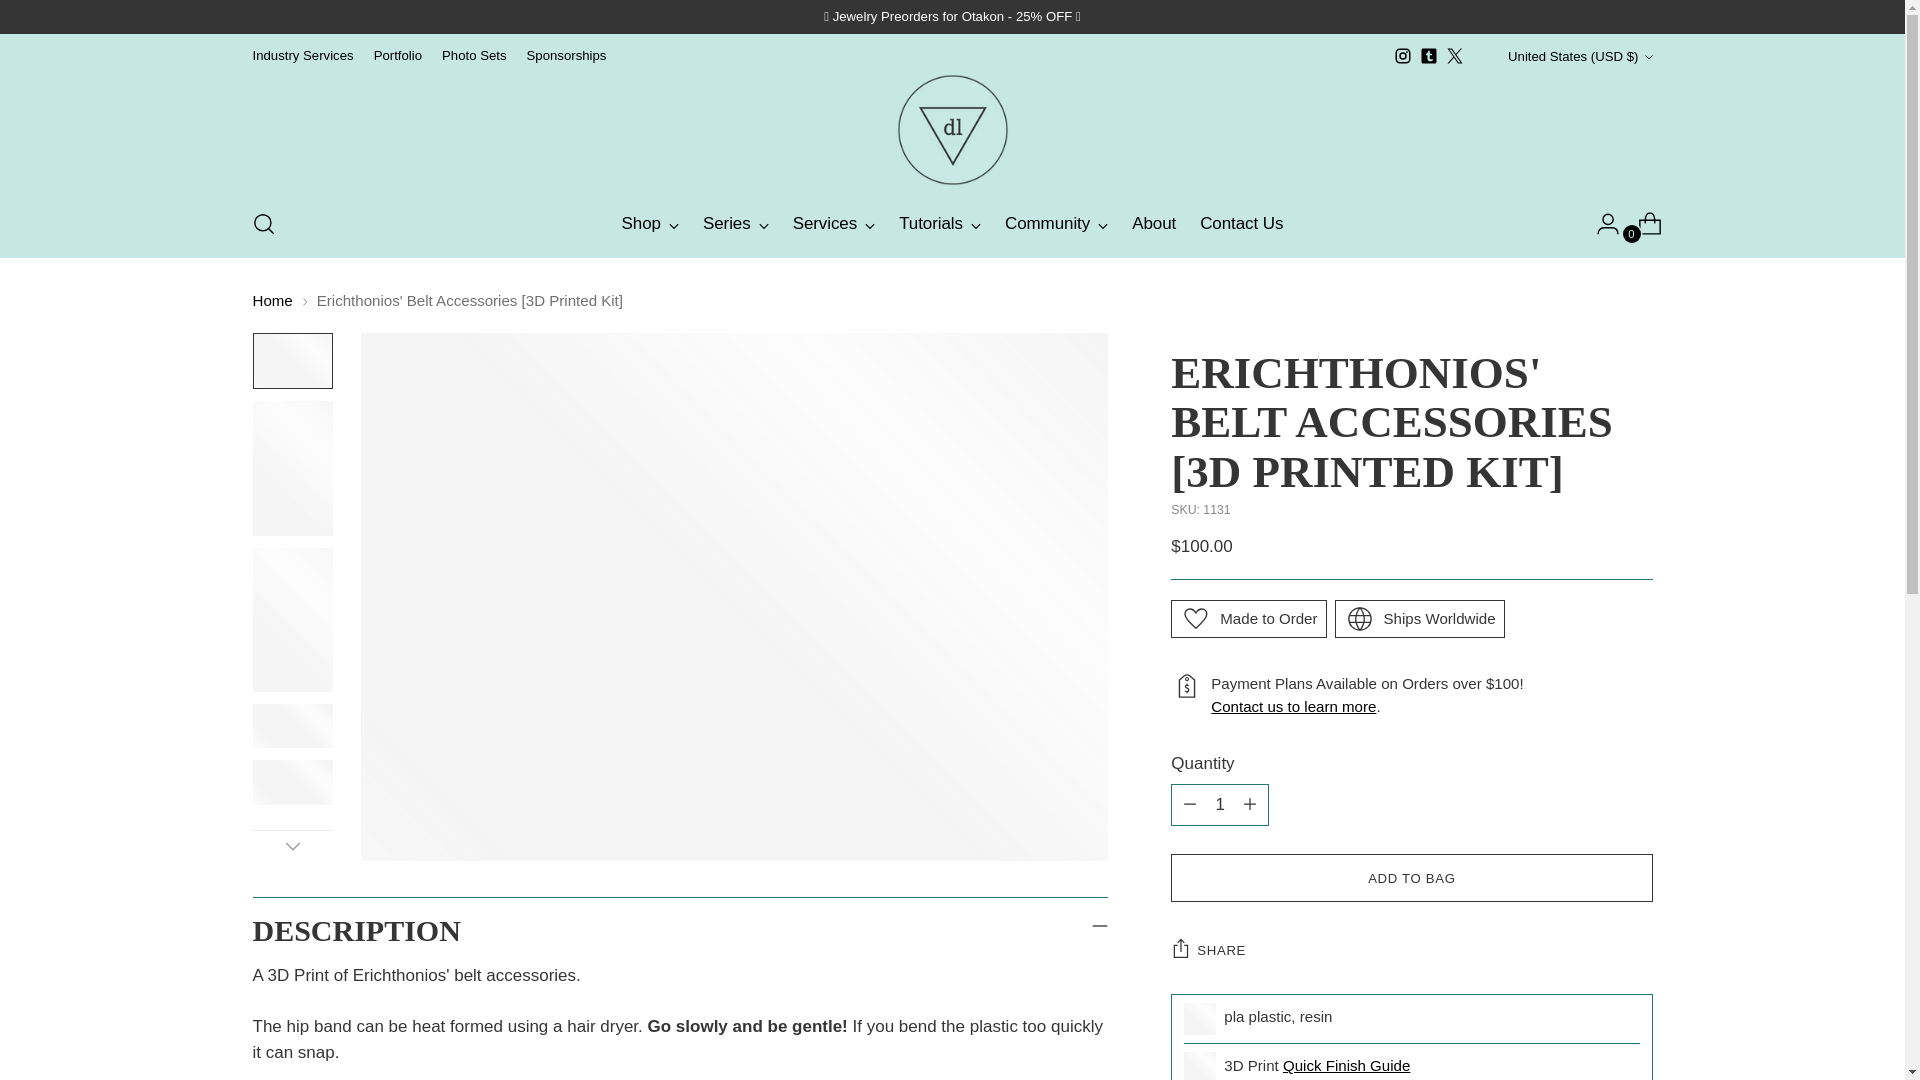 The height and width of the screenshot is (1080, 1920). Describe the element at coordinates (1402, 56) in the screenshot. I see `DangerousLadies on Instagram` at that location.